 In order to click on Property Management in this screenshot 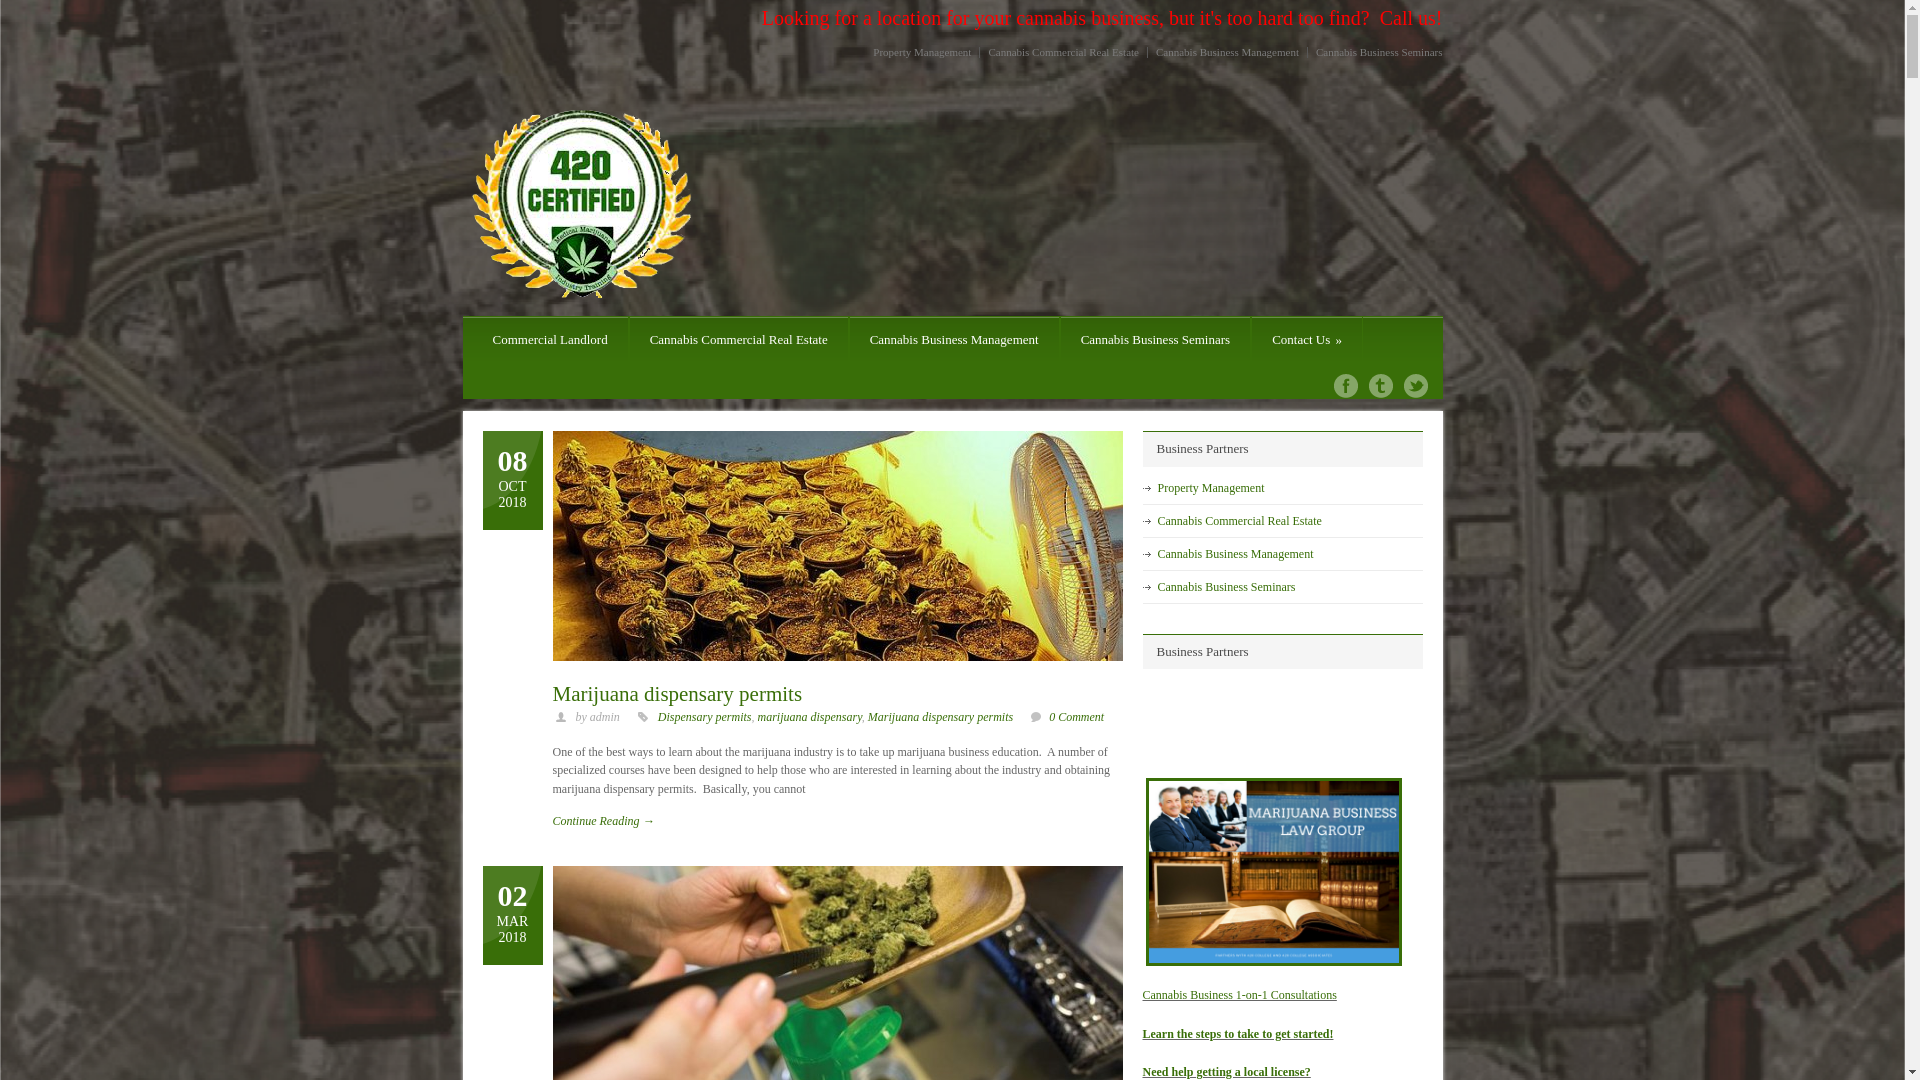, I will do `click(1212, 487)`.